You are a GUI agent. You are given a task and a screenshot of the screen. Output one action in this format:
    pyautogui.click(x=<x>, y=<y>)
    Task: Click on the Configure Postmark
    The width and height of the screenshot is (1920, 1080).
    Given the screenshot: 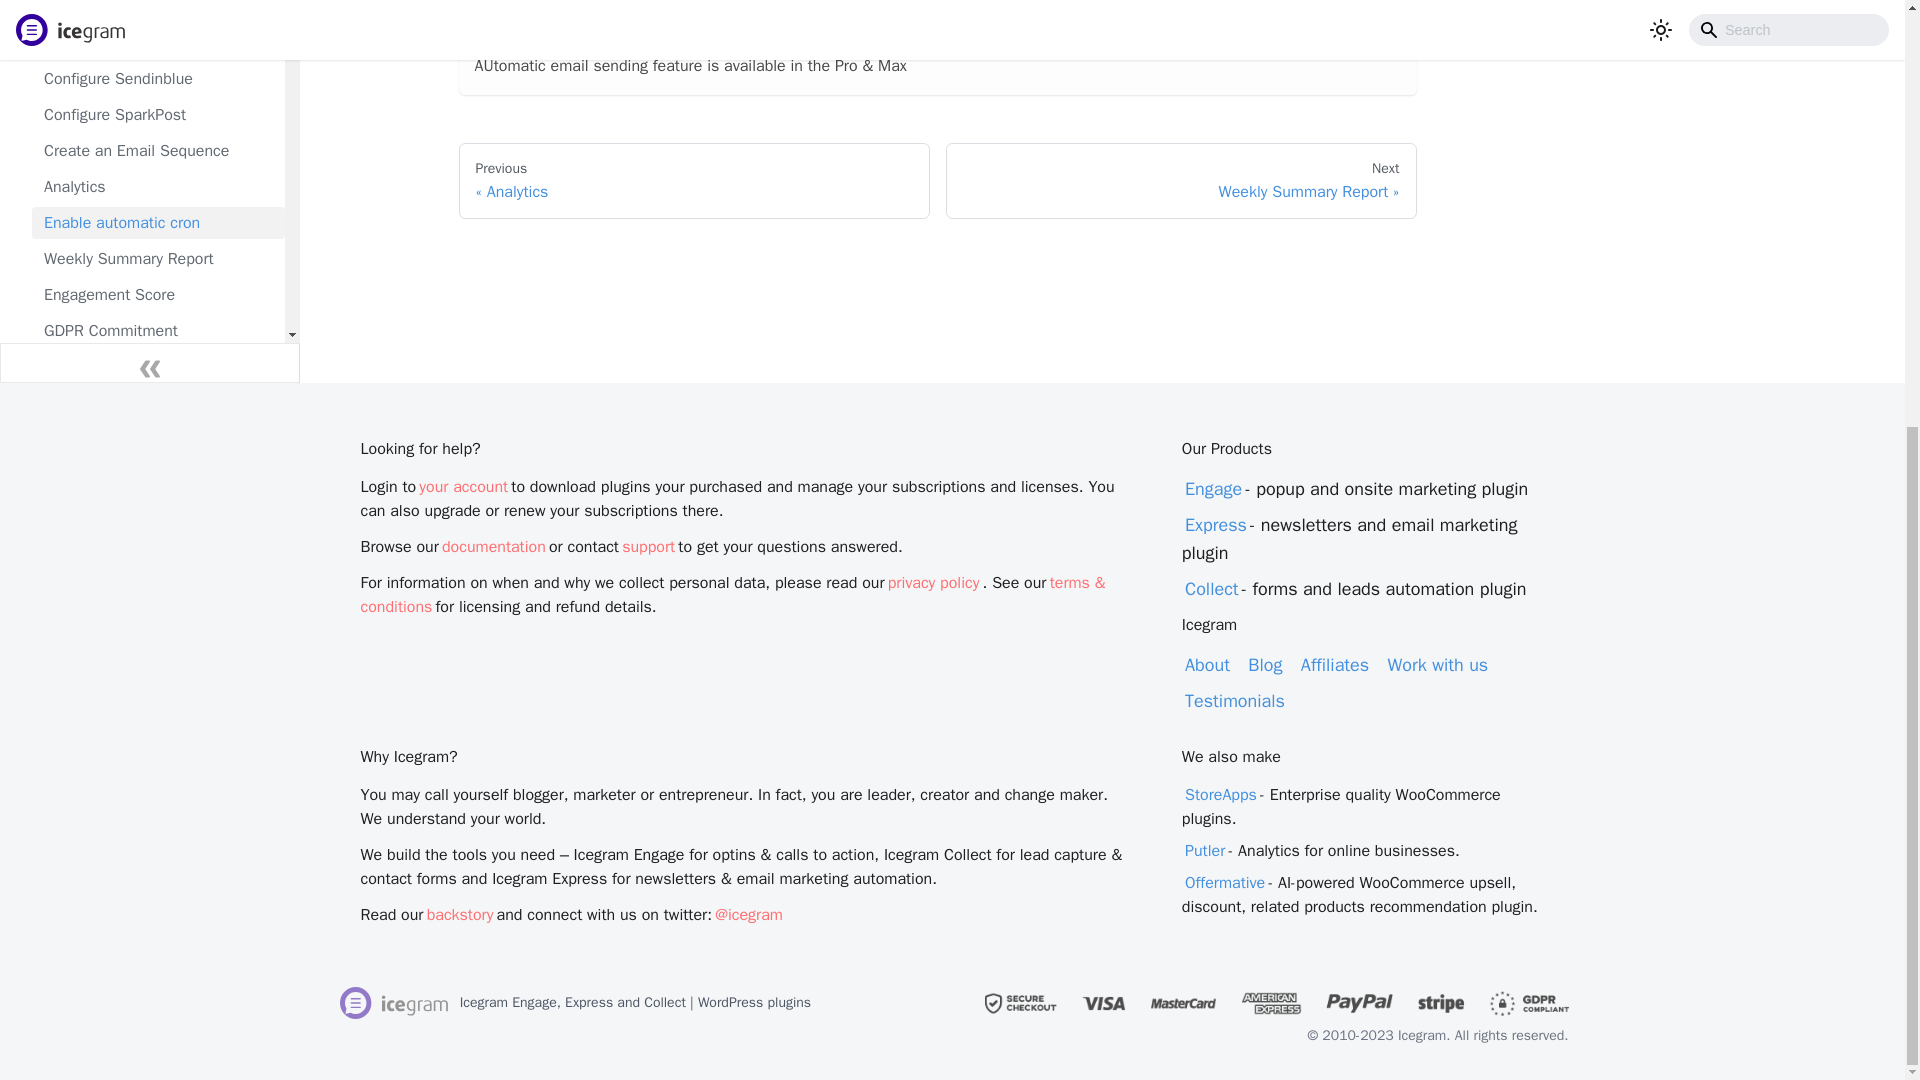 What is the action you would take?
    pyautogui.click(x=158, y=11)
    